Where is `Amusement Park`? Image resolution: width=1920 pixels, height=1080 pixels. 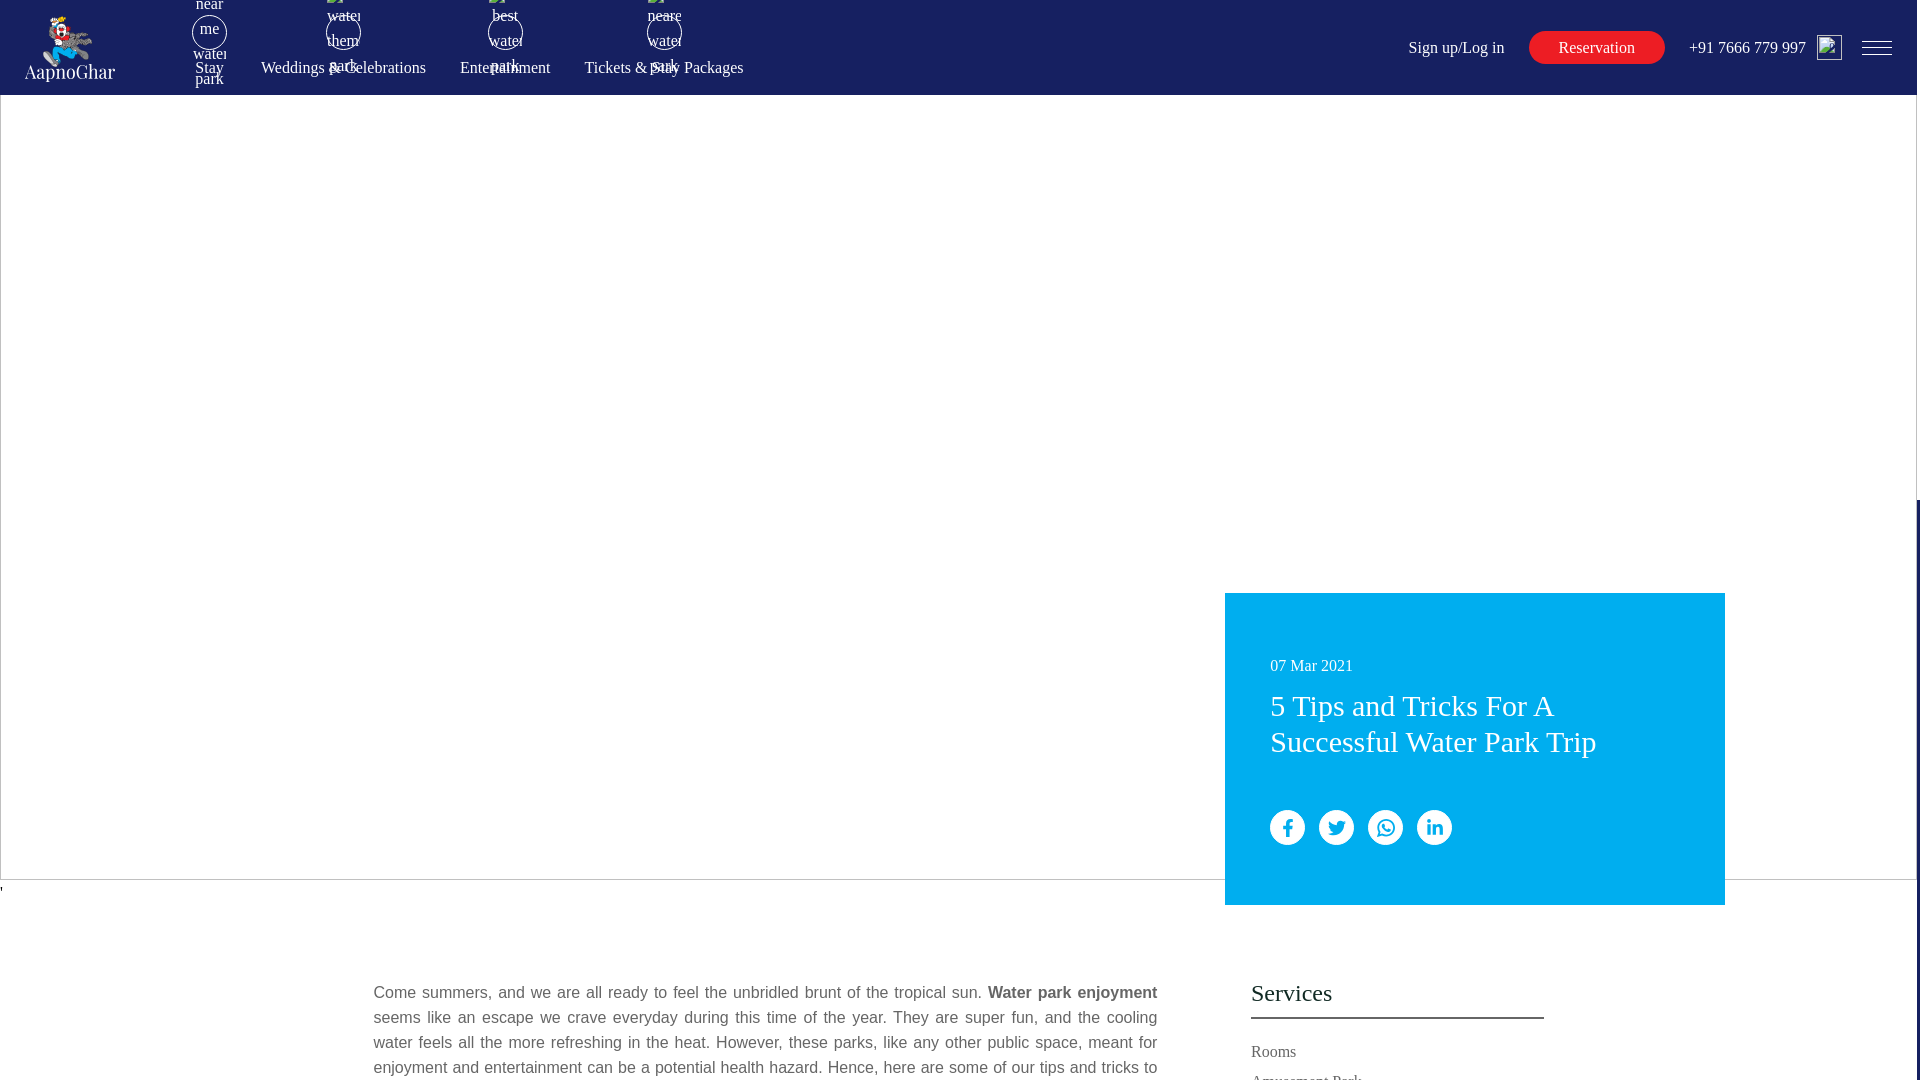
Amusement Park is located at coordinates (1306, 1076).